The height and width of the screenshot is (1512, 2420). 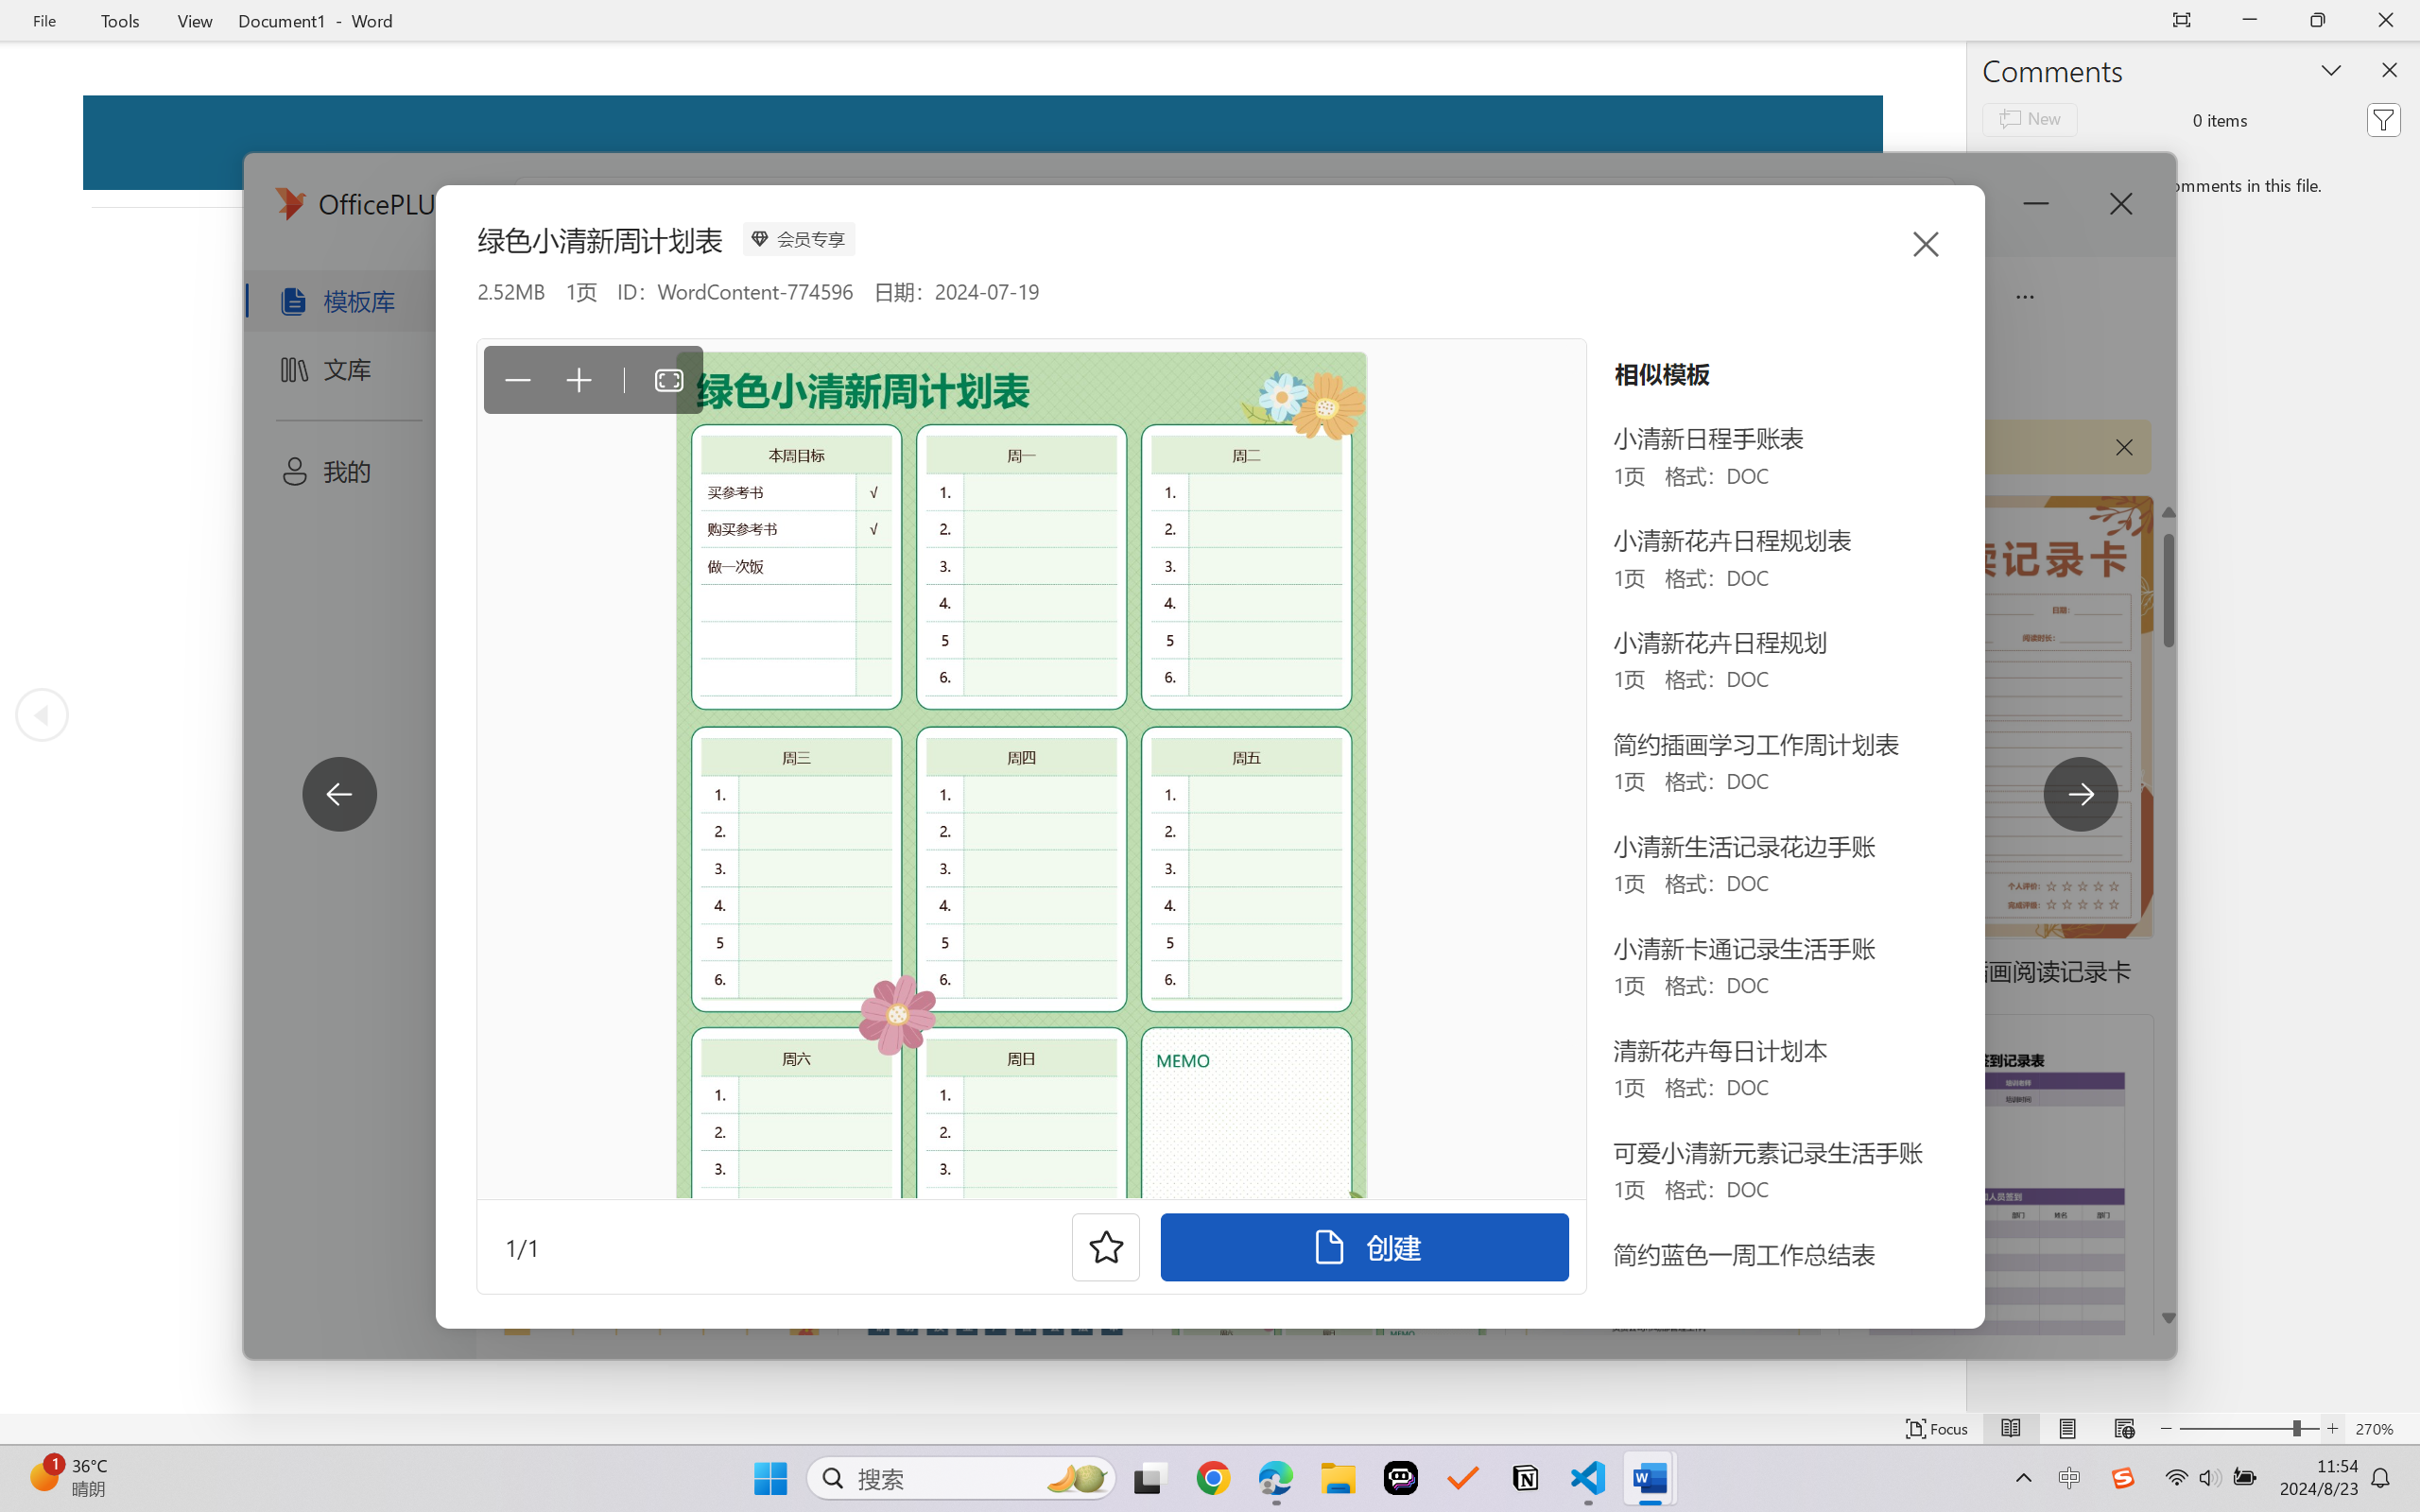 I want to click on Filter, so click(x=2383, y=119).